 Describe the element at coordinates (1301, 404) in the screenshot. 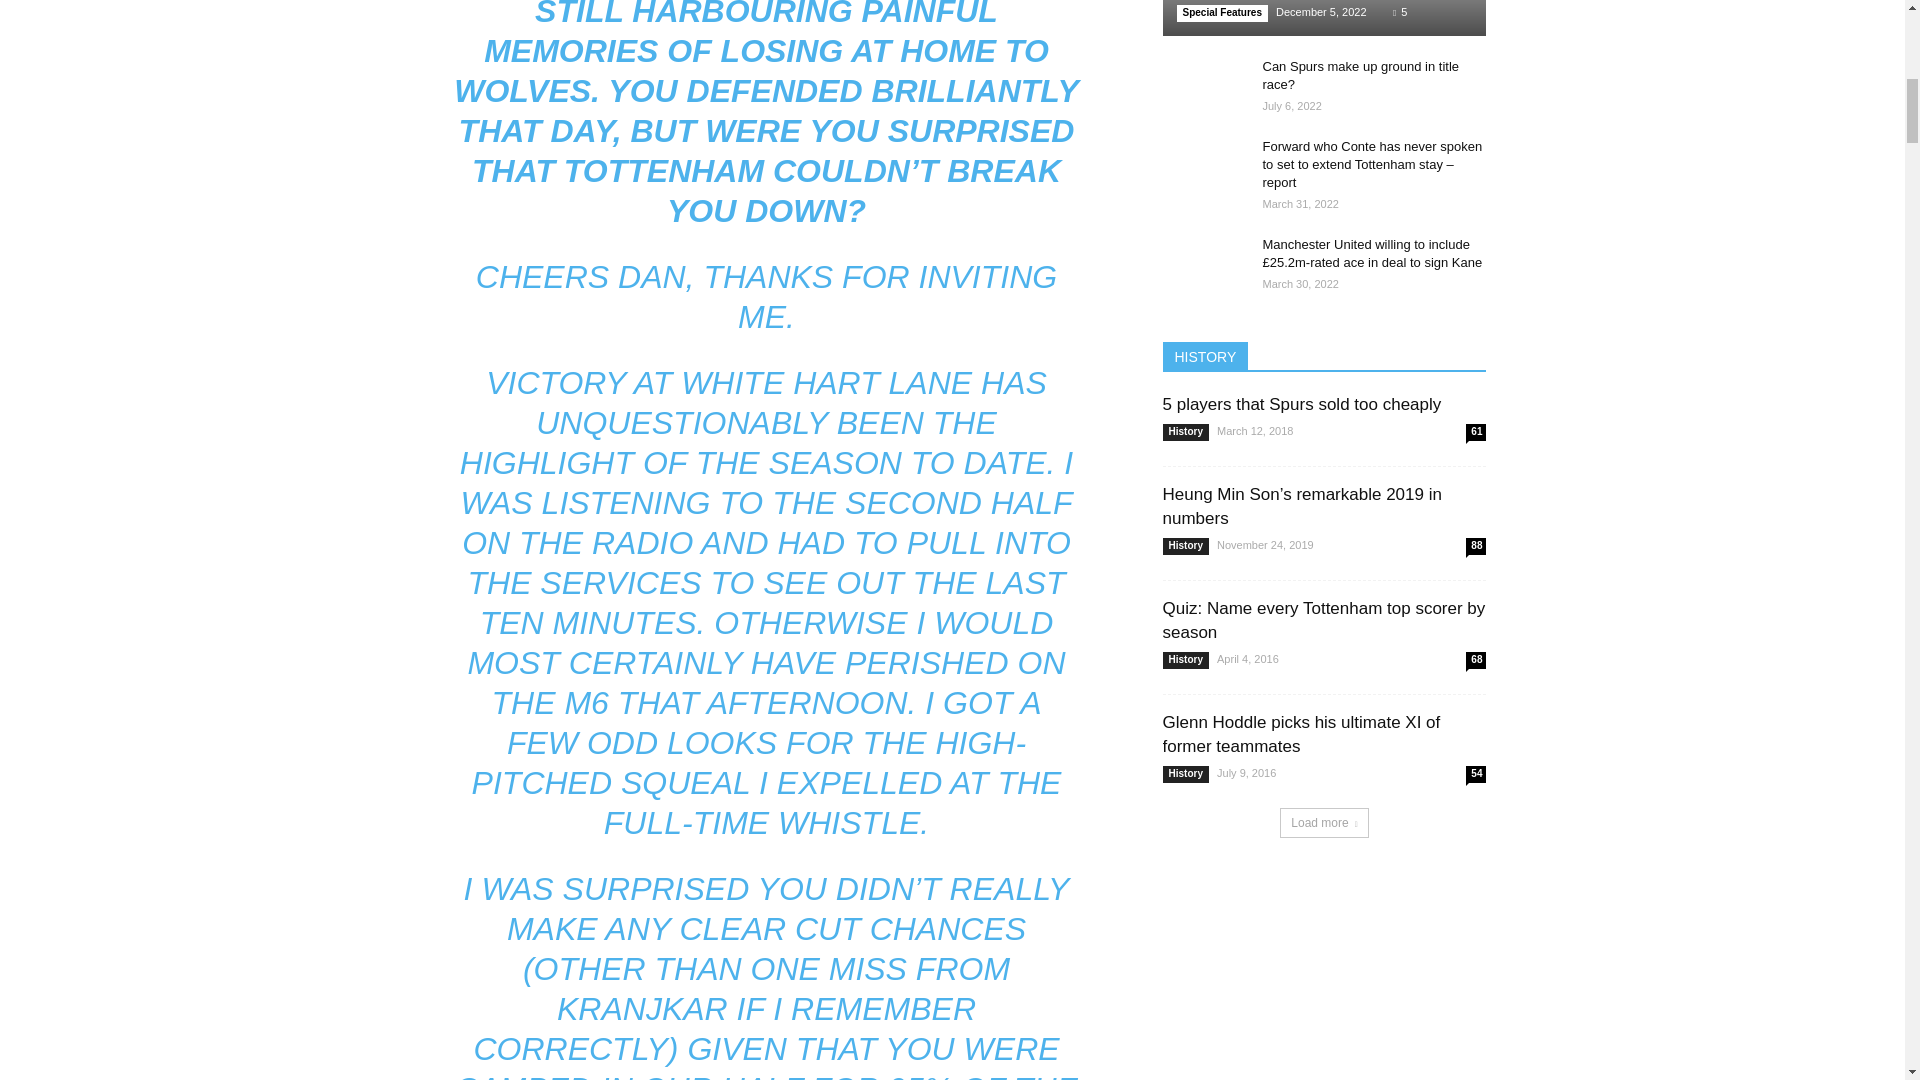

I see `5 players that Spurs sold too cheaply` at that location.